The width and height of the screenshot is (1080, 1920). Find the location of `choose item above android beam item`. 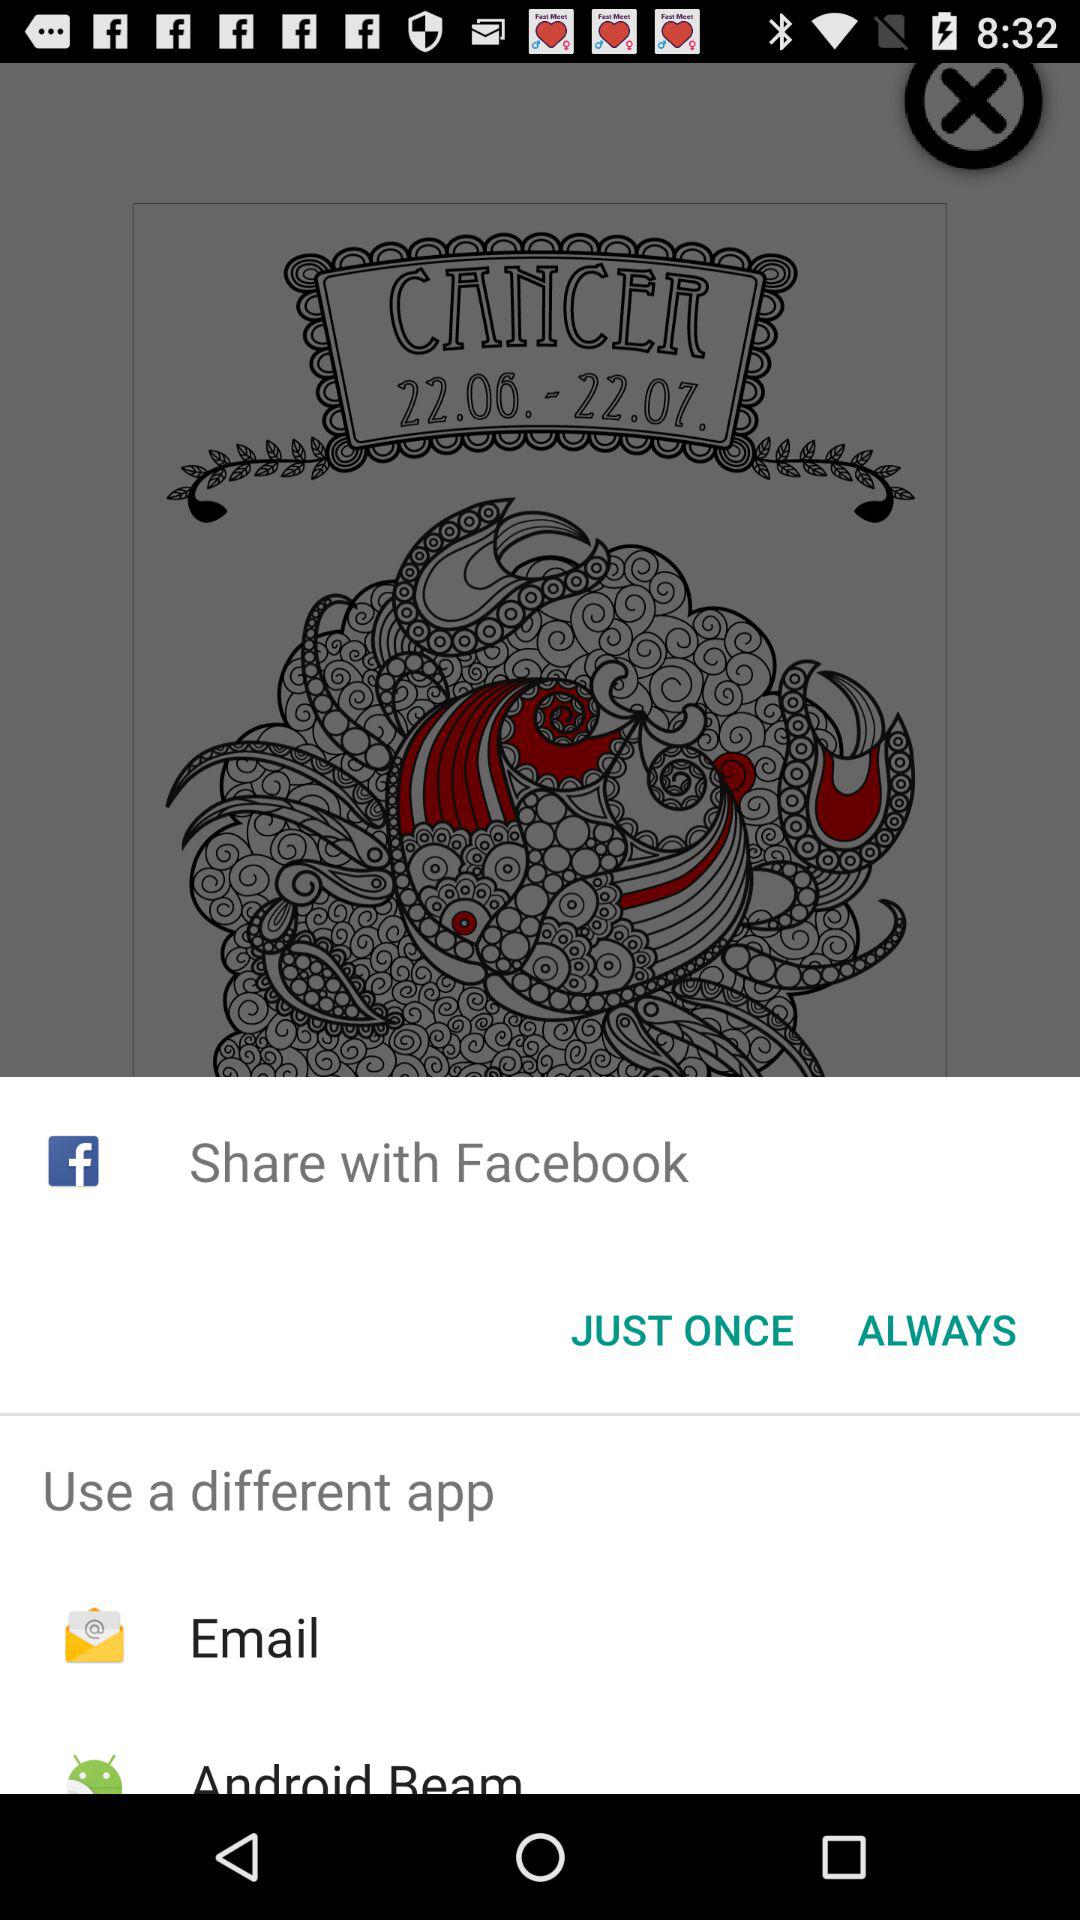

choose item above android beam item is located at coordinates (254, 1636).